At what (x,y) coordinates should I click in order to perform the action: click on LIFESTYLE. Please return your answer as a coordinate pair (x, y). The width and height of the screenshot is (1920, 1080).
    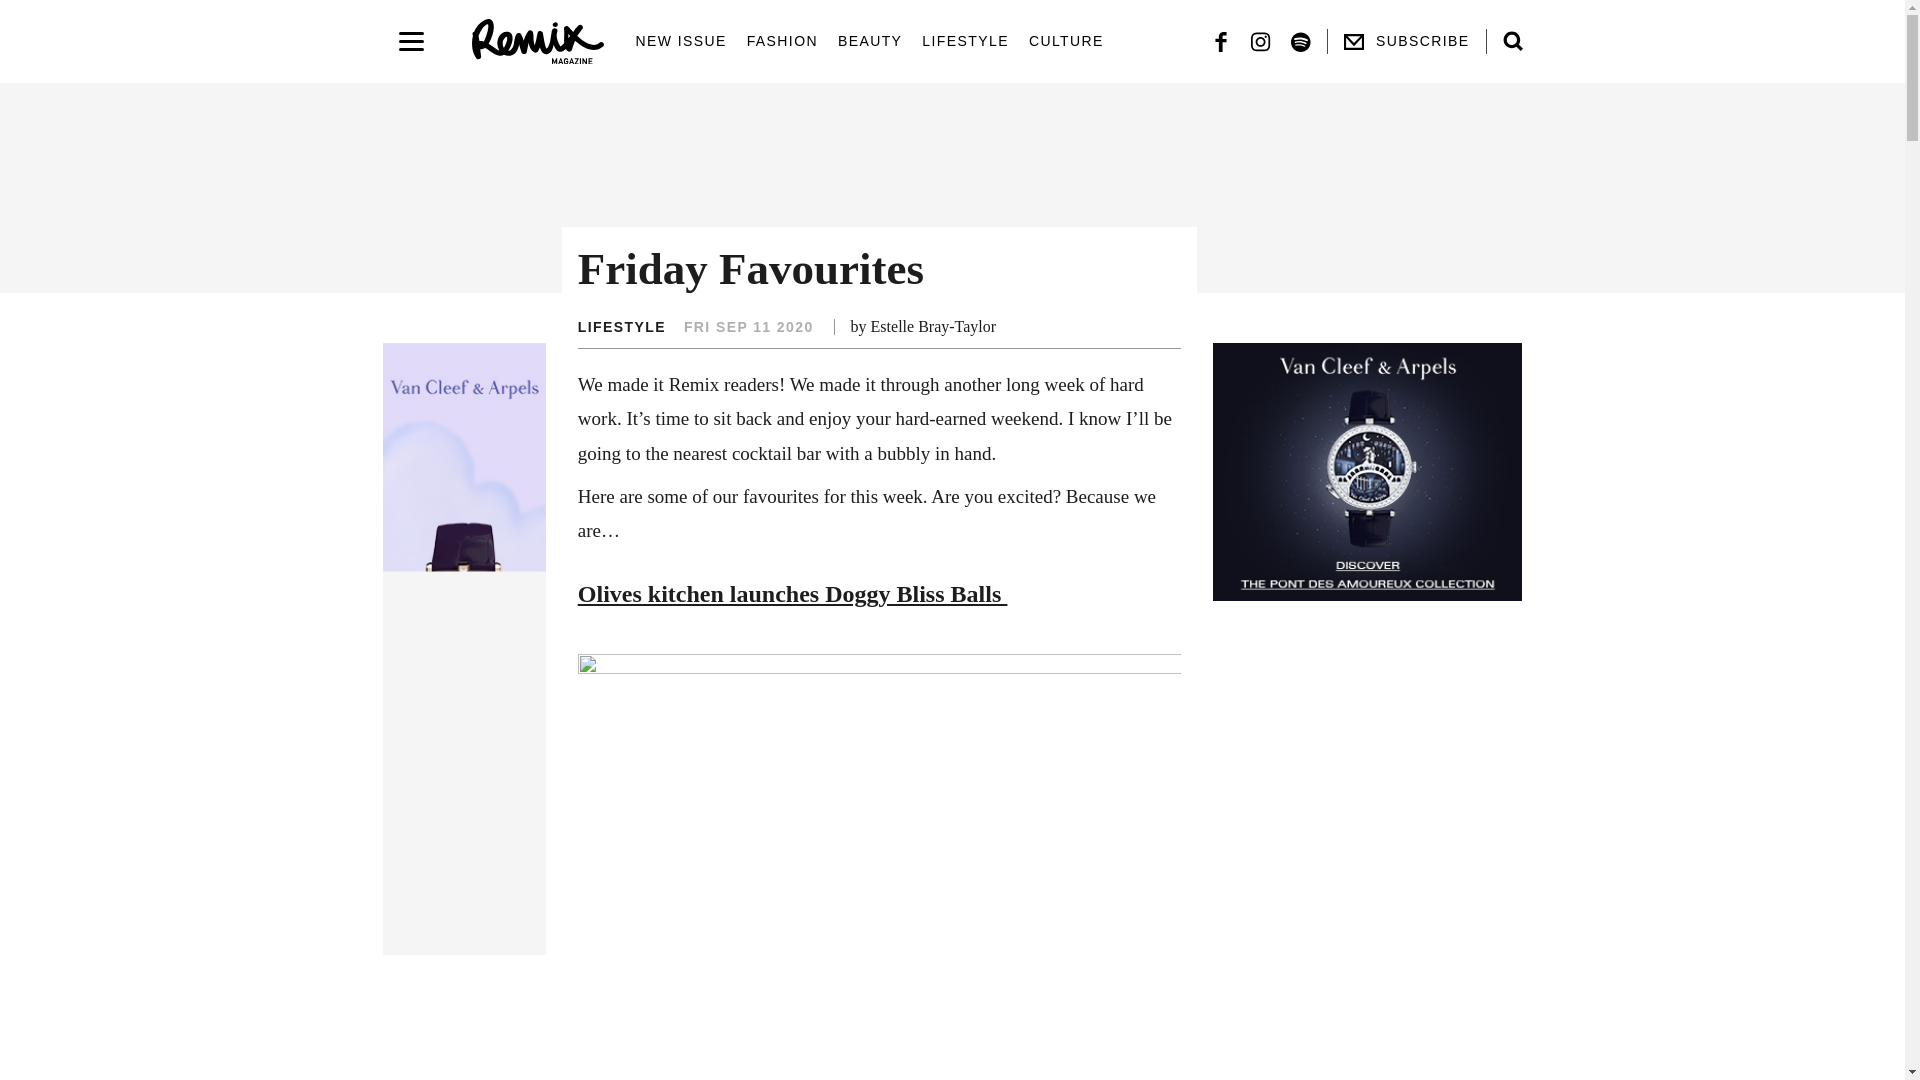
    Looking at the image, I should click on (622, 326).